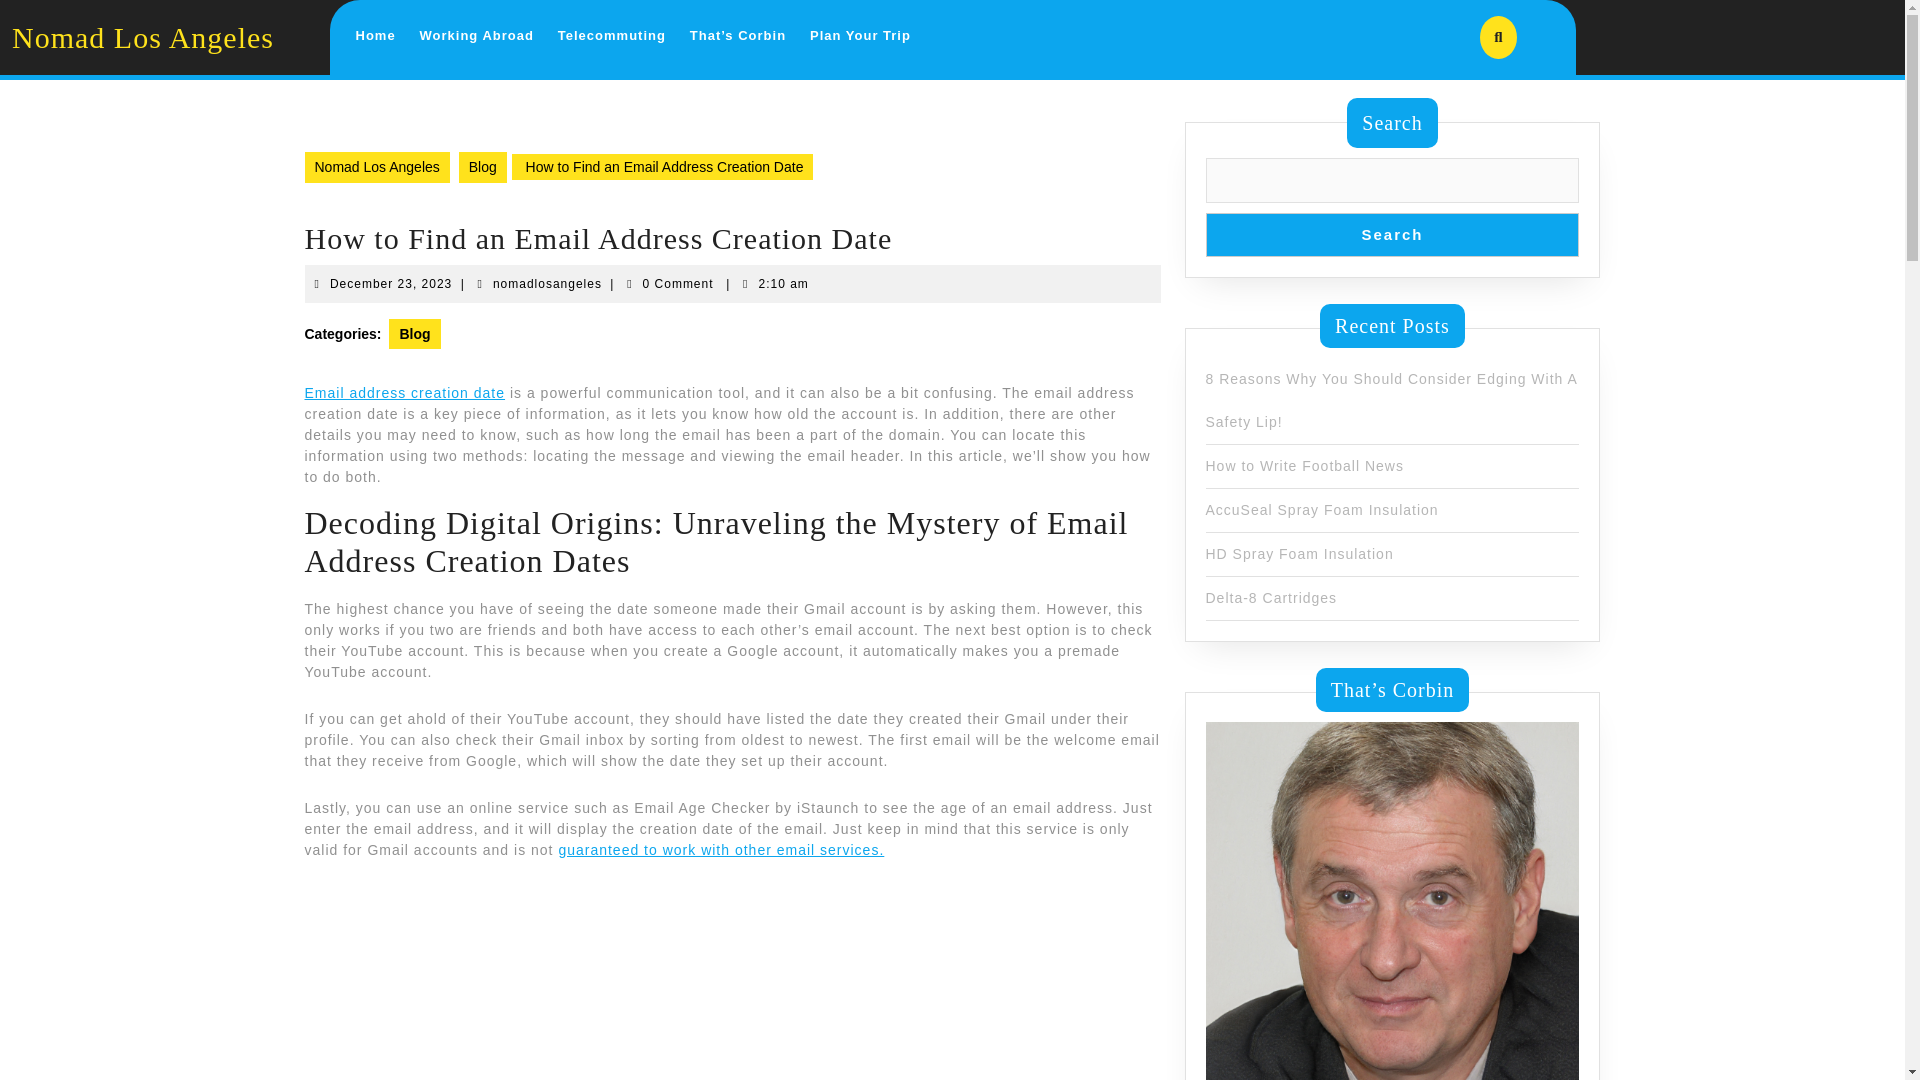  I want to click on Telecommuting, so click(611, 36).